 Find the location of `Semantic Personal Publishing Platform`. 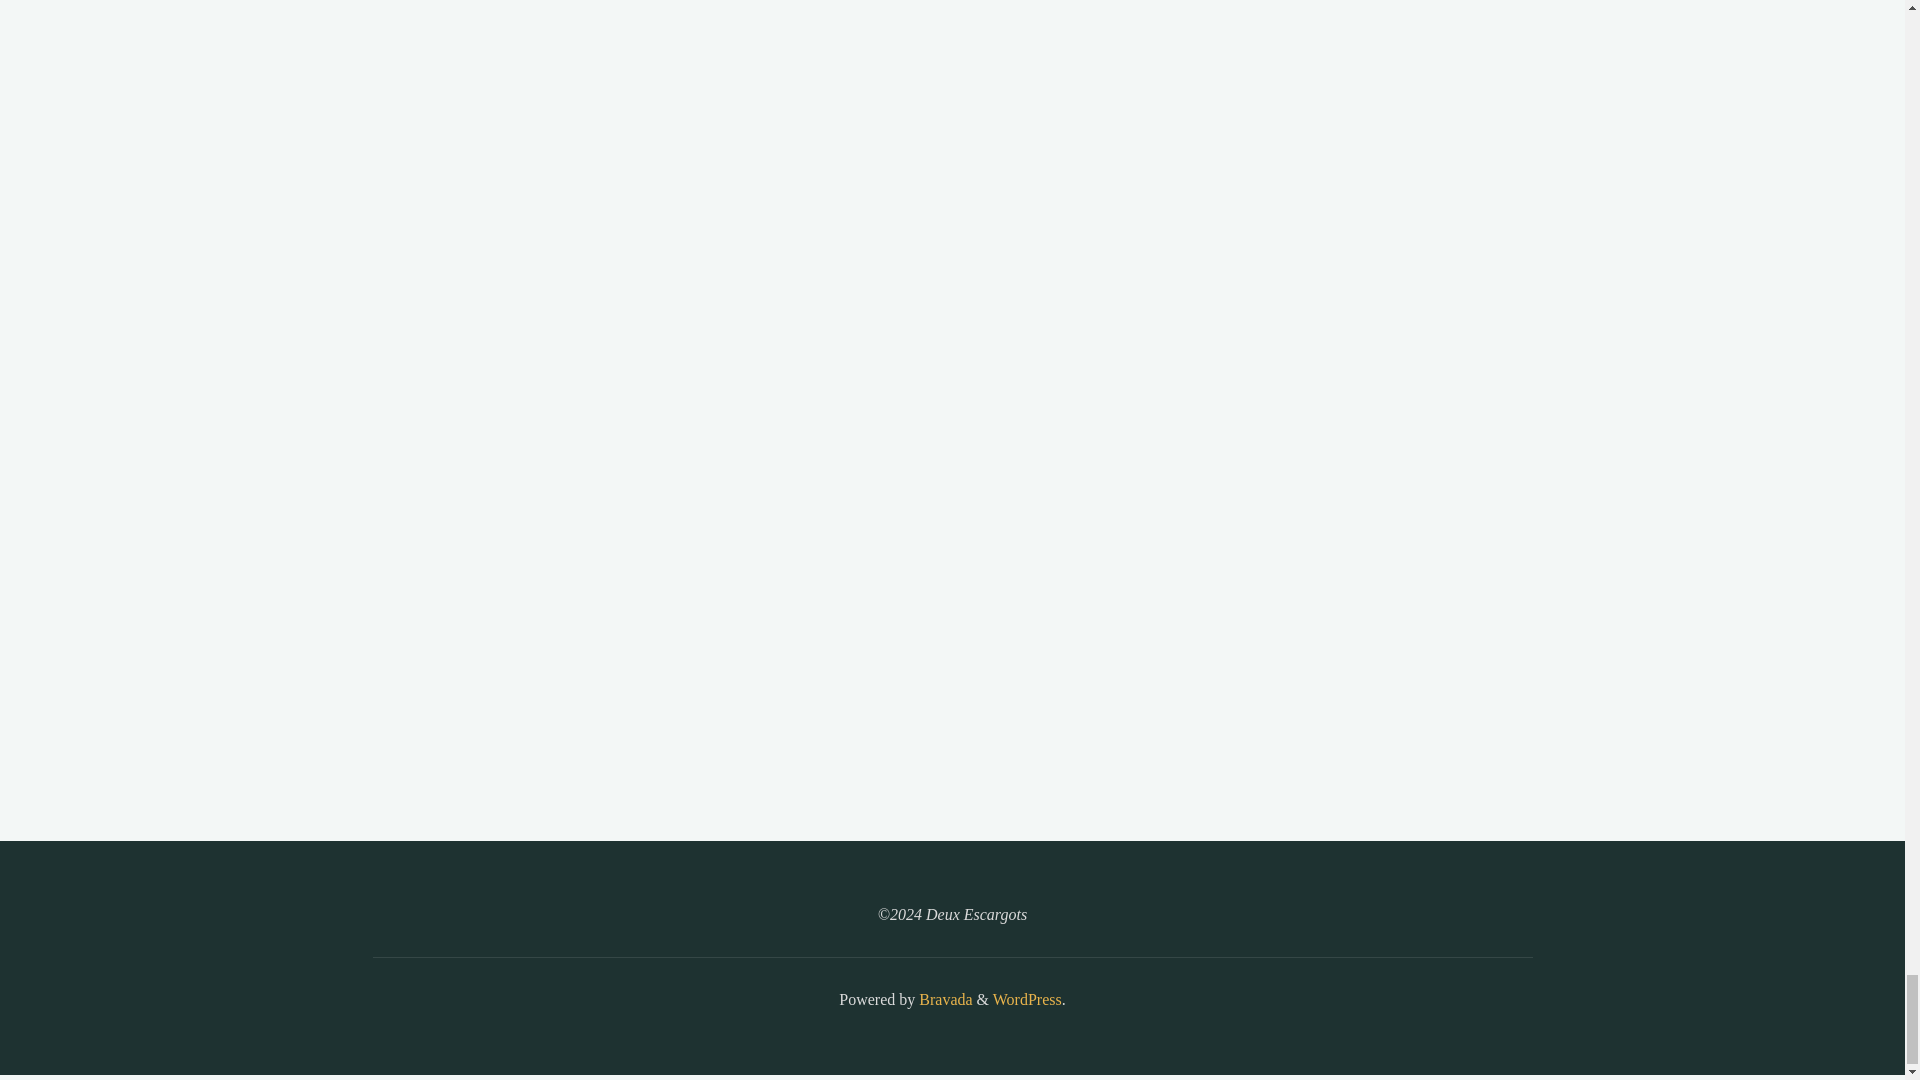

Semantic Personal Publishing Platform is located at coordinates (1026, 999).